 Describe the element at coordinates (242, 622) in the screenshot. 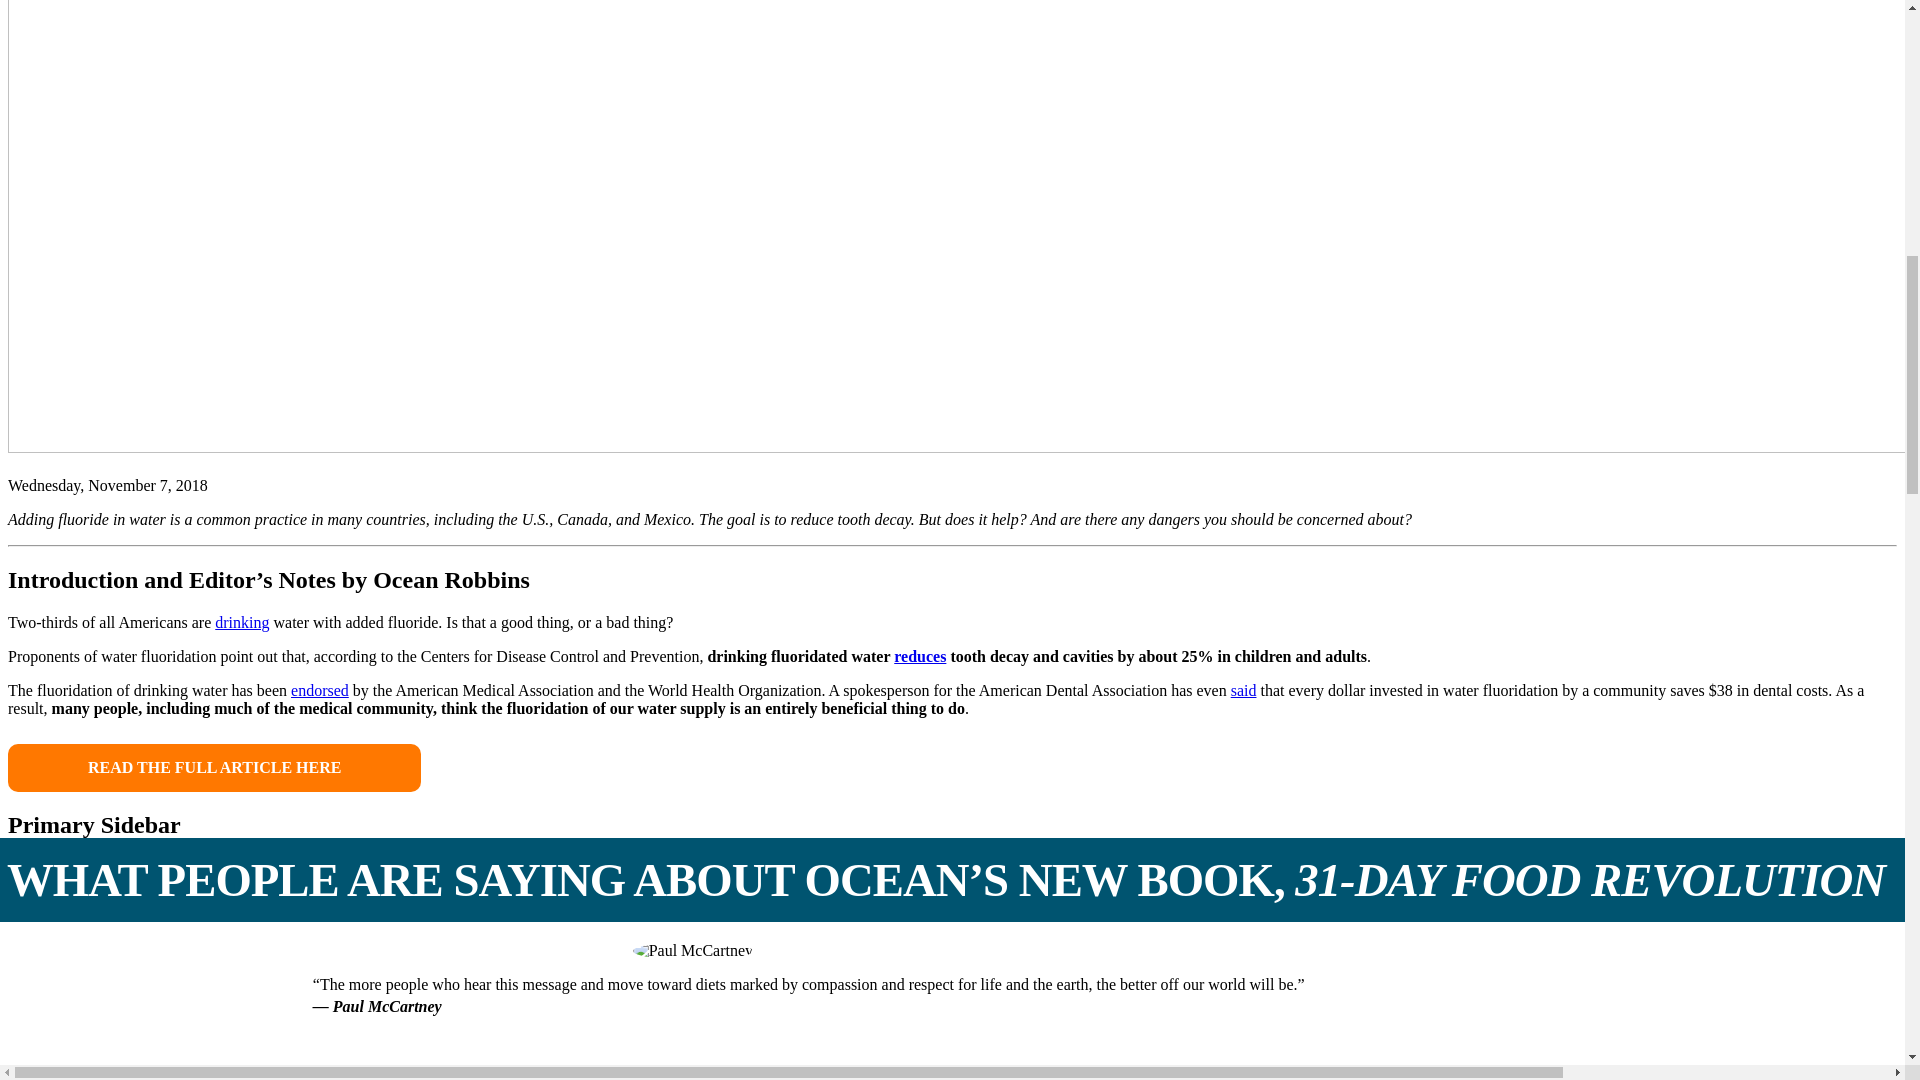

I see `drinking` at that location.